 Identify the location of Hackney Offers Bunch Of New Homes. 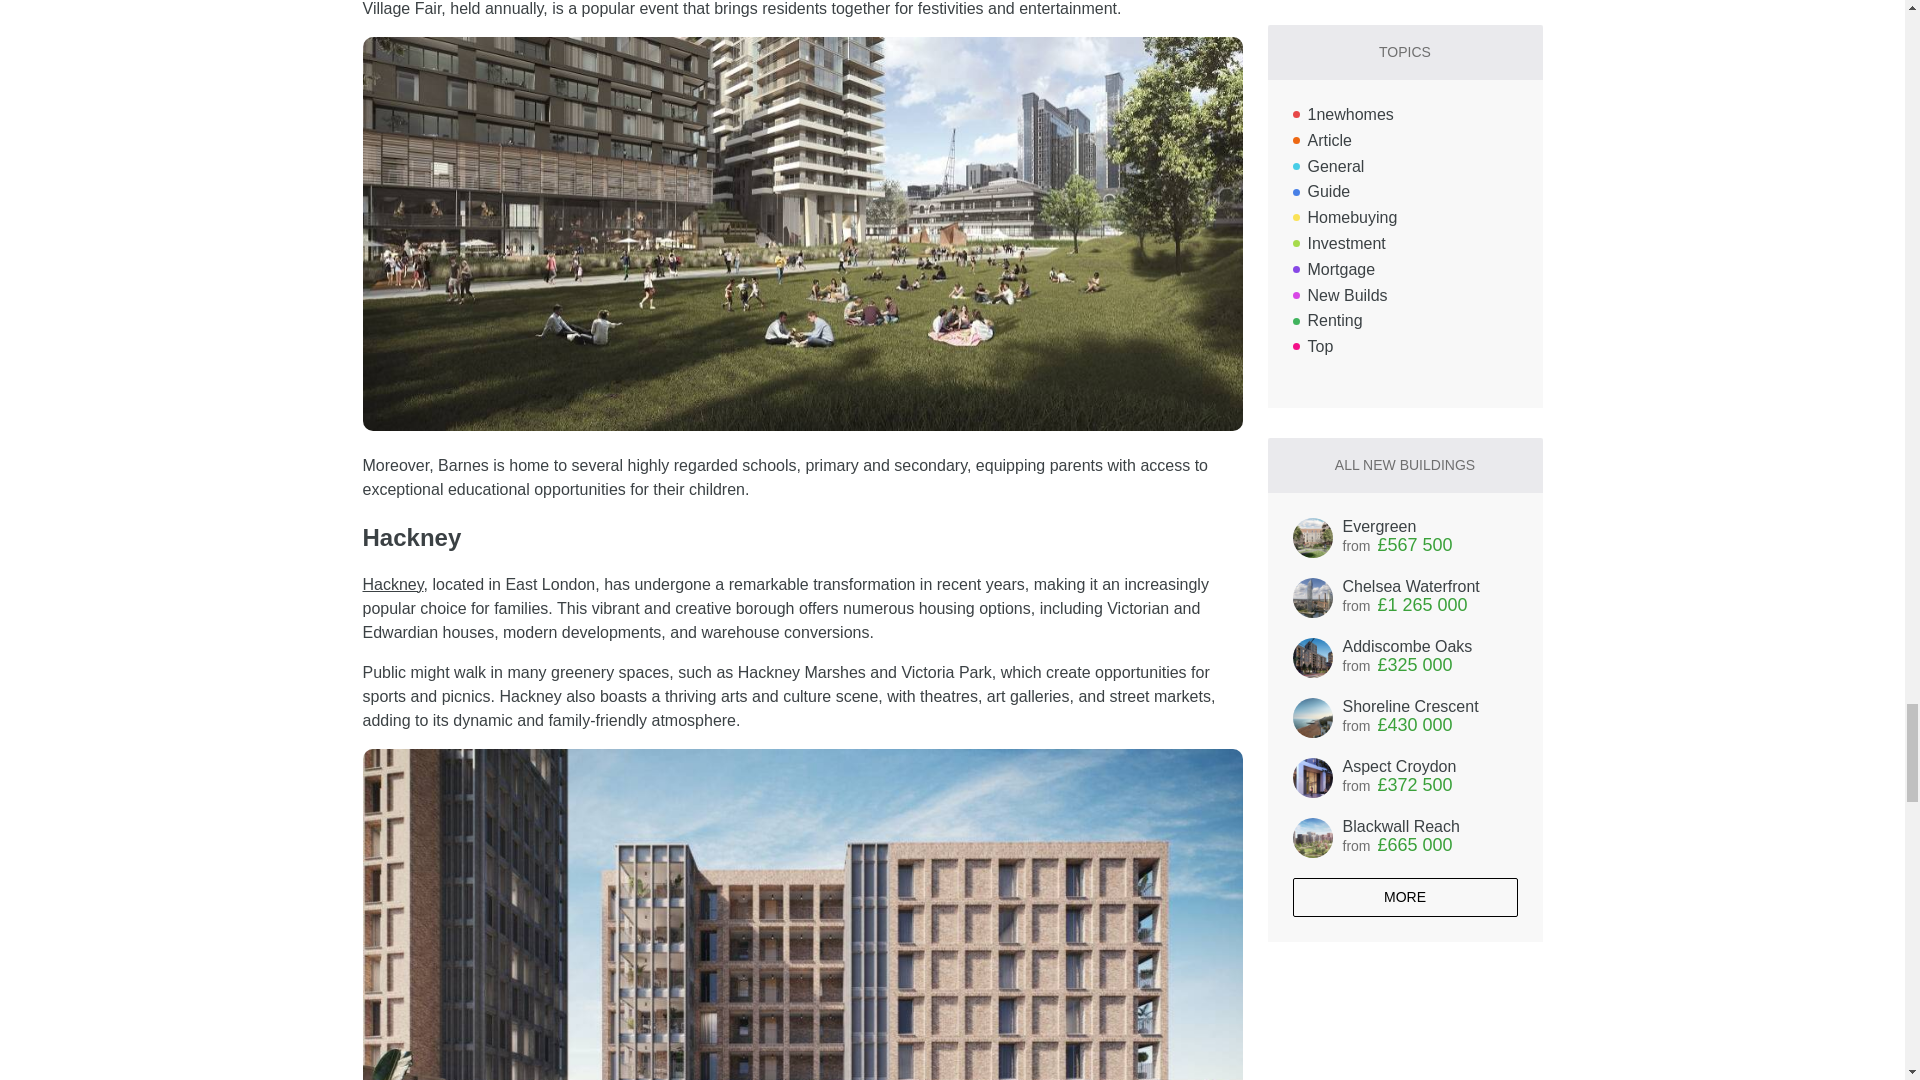
(392, 584).